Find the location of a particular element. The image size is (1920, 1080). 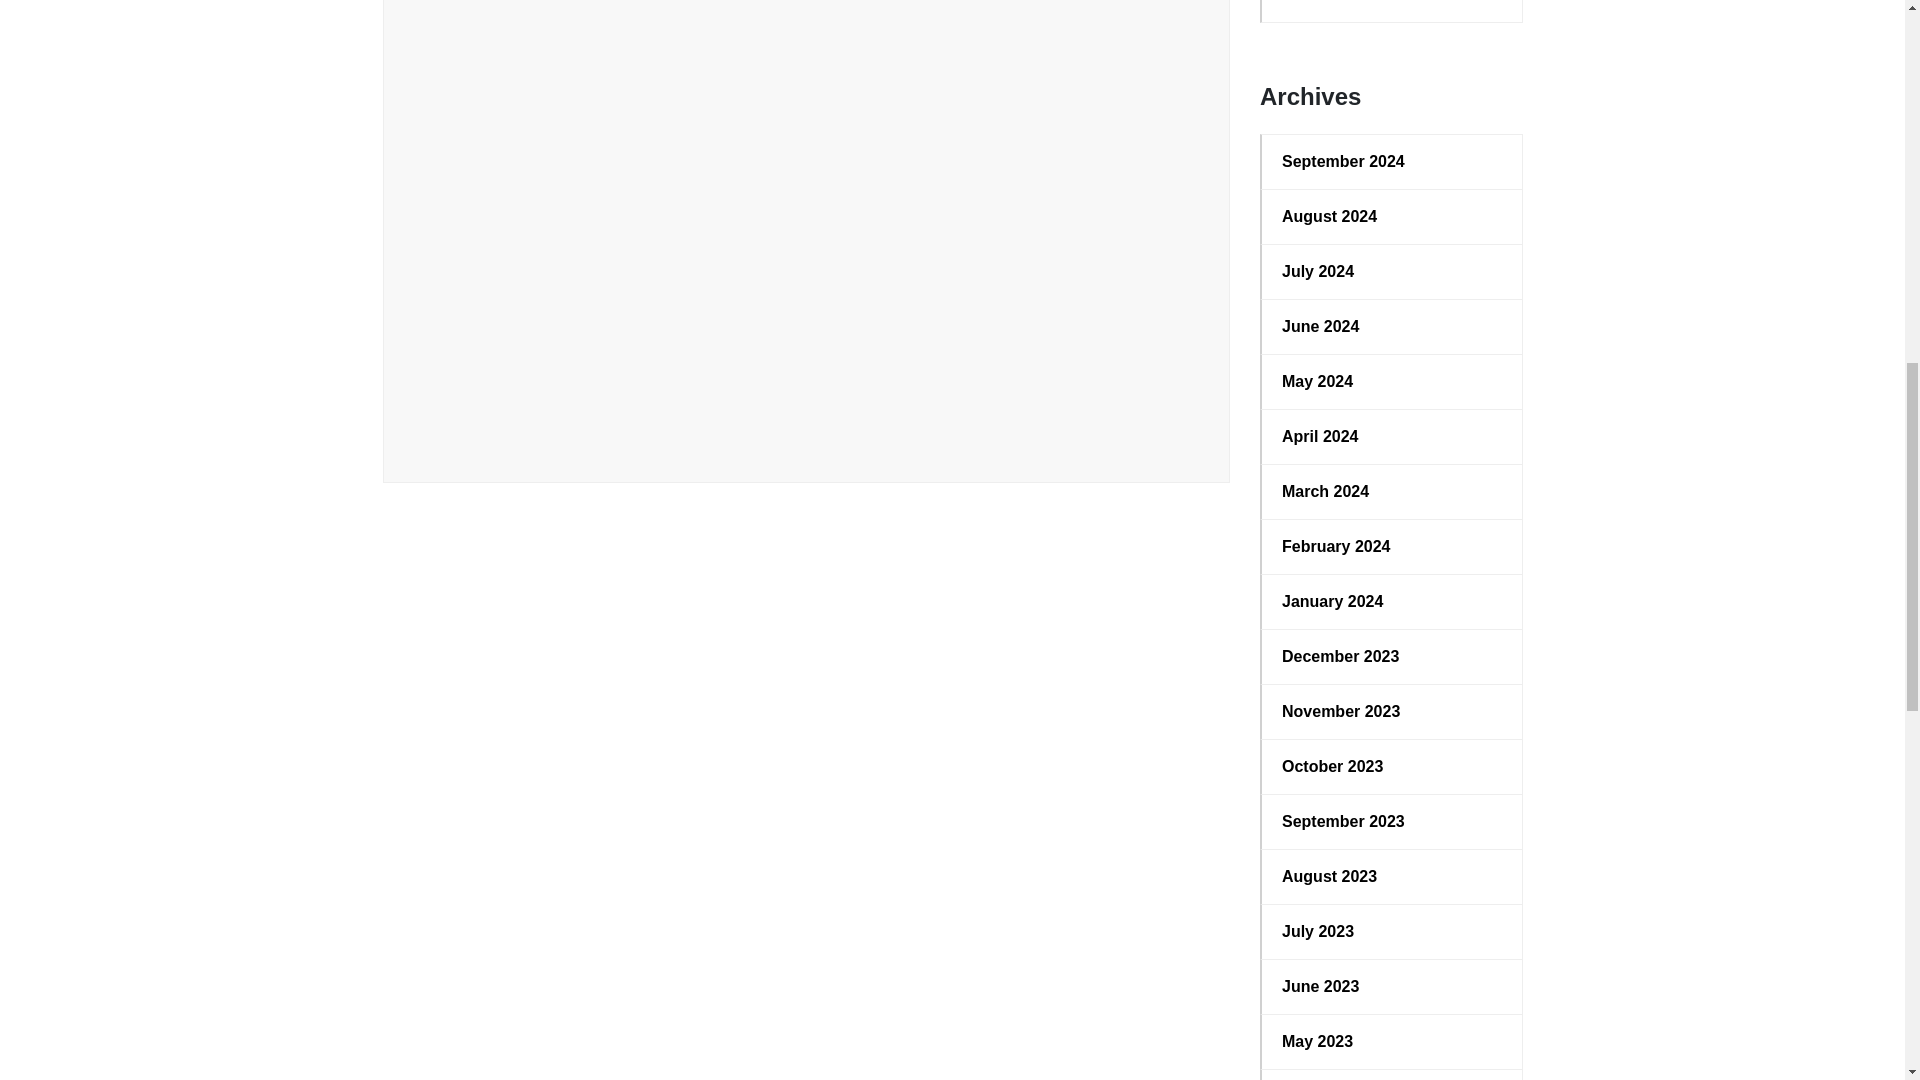

November 2023 is located at coordinates (1392, 711).